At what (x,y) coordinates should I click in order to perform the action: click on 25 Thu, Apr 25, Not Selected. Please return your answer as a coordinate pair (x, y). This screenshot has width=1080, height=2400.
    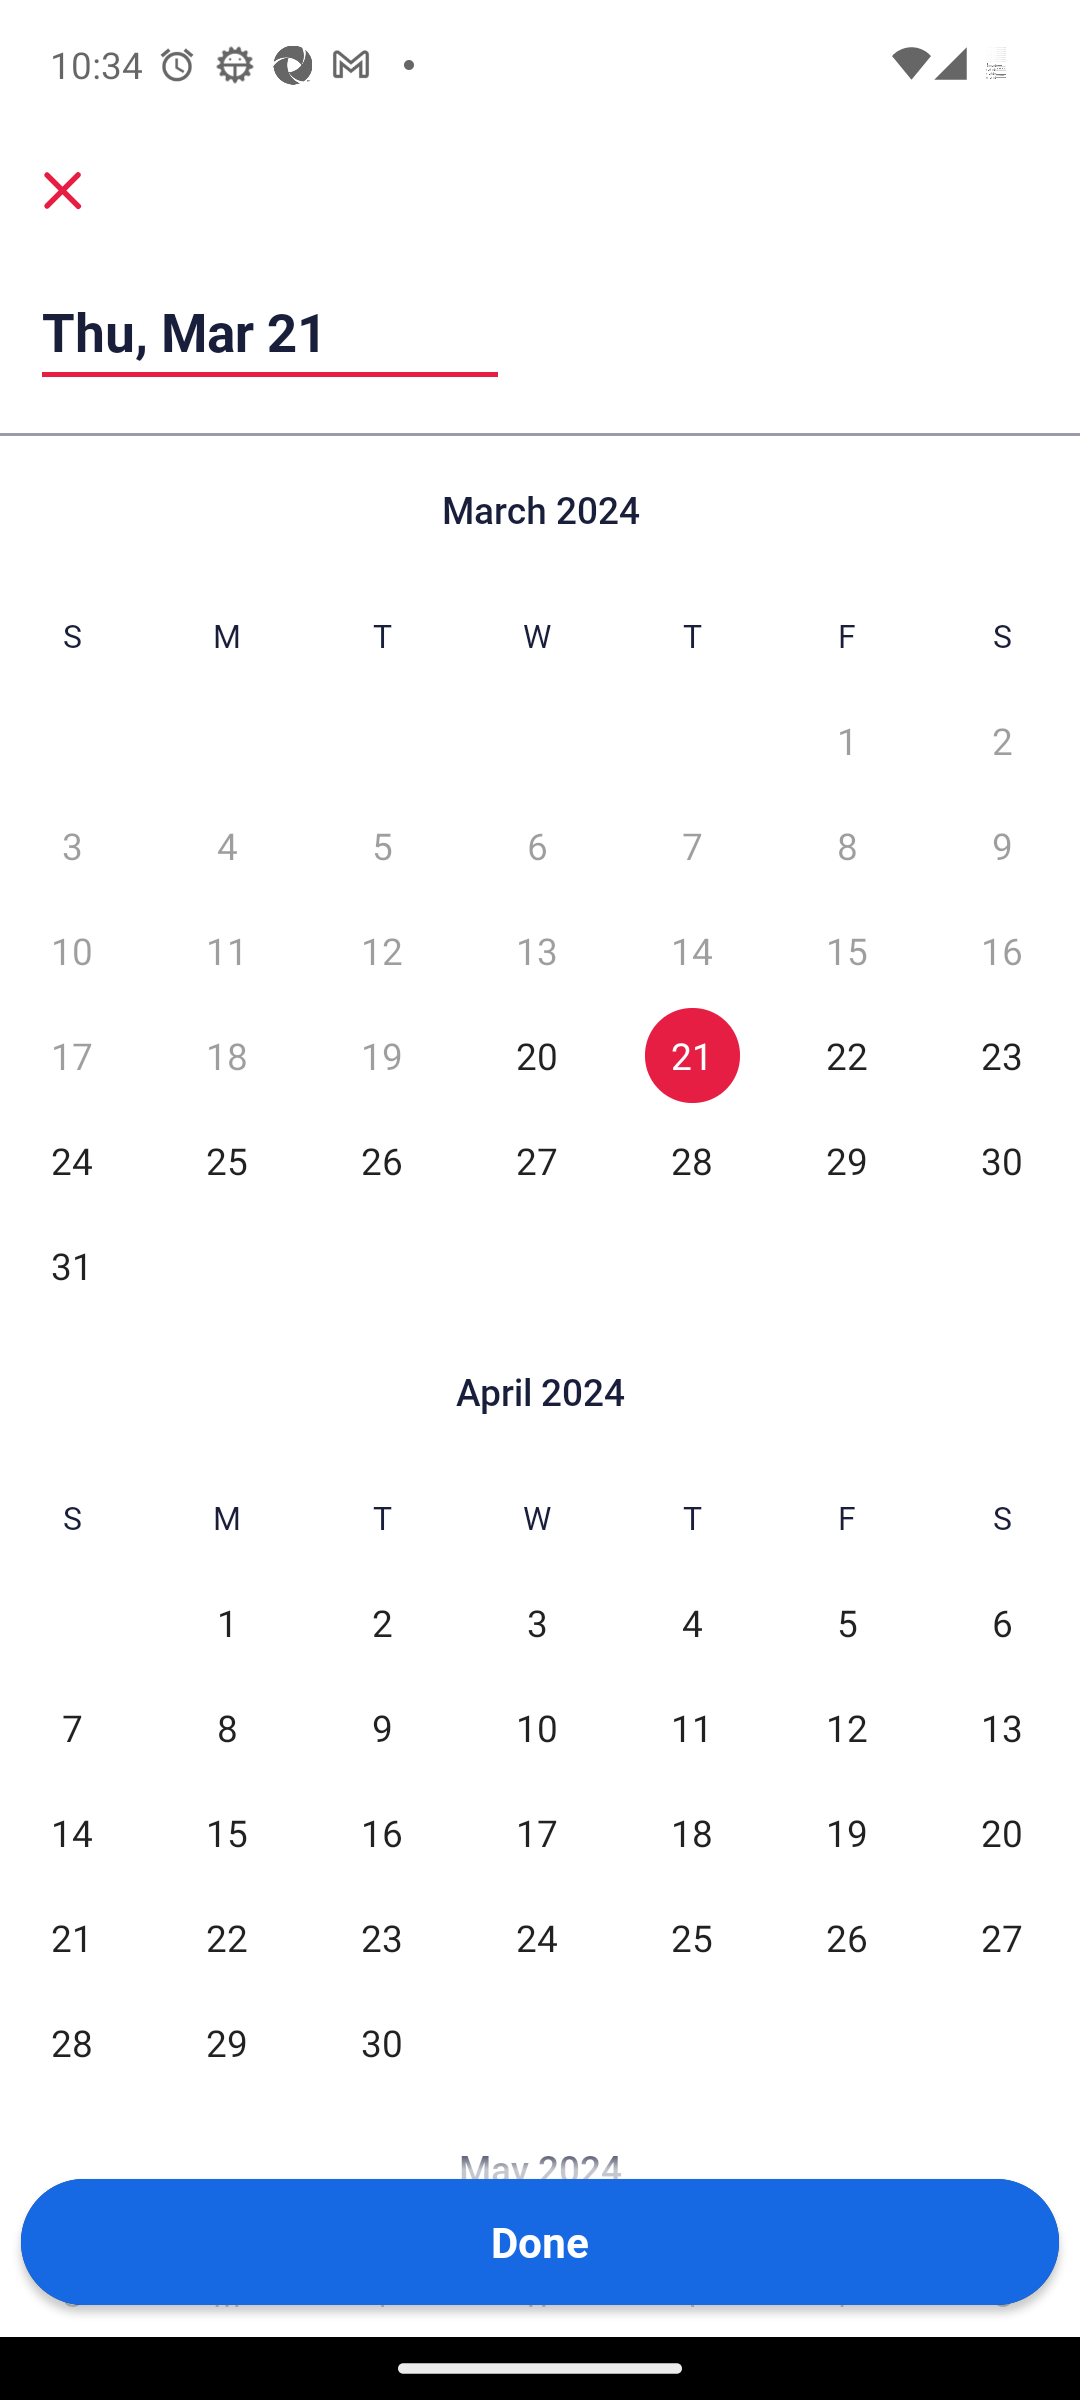
    Looking at the image, I should click on (692, 1936).